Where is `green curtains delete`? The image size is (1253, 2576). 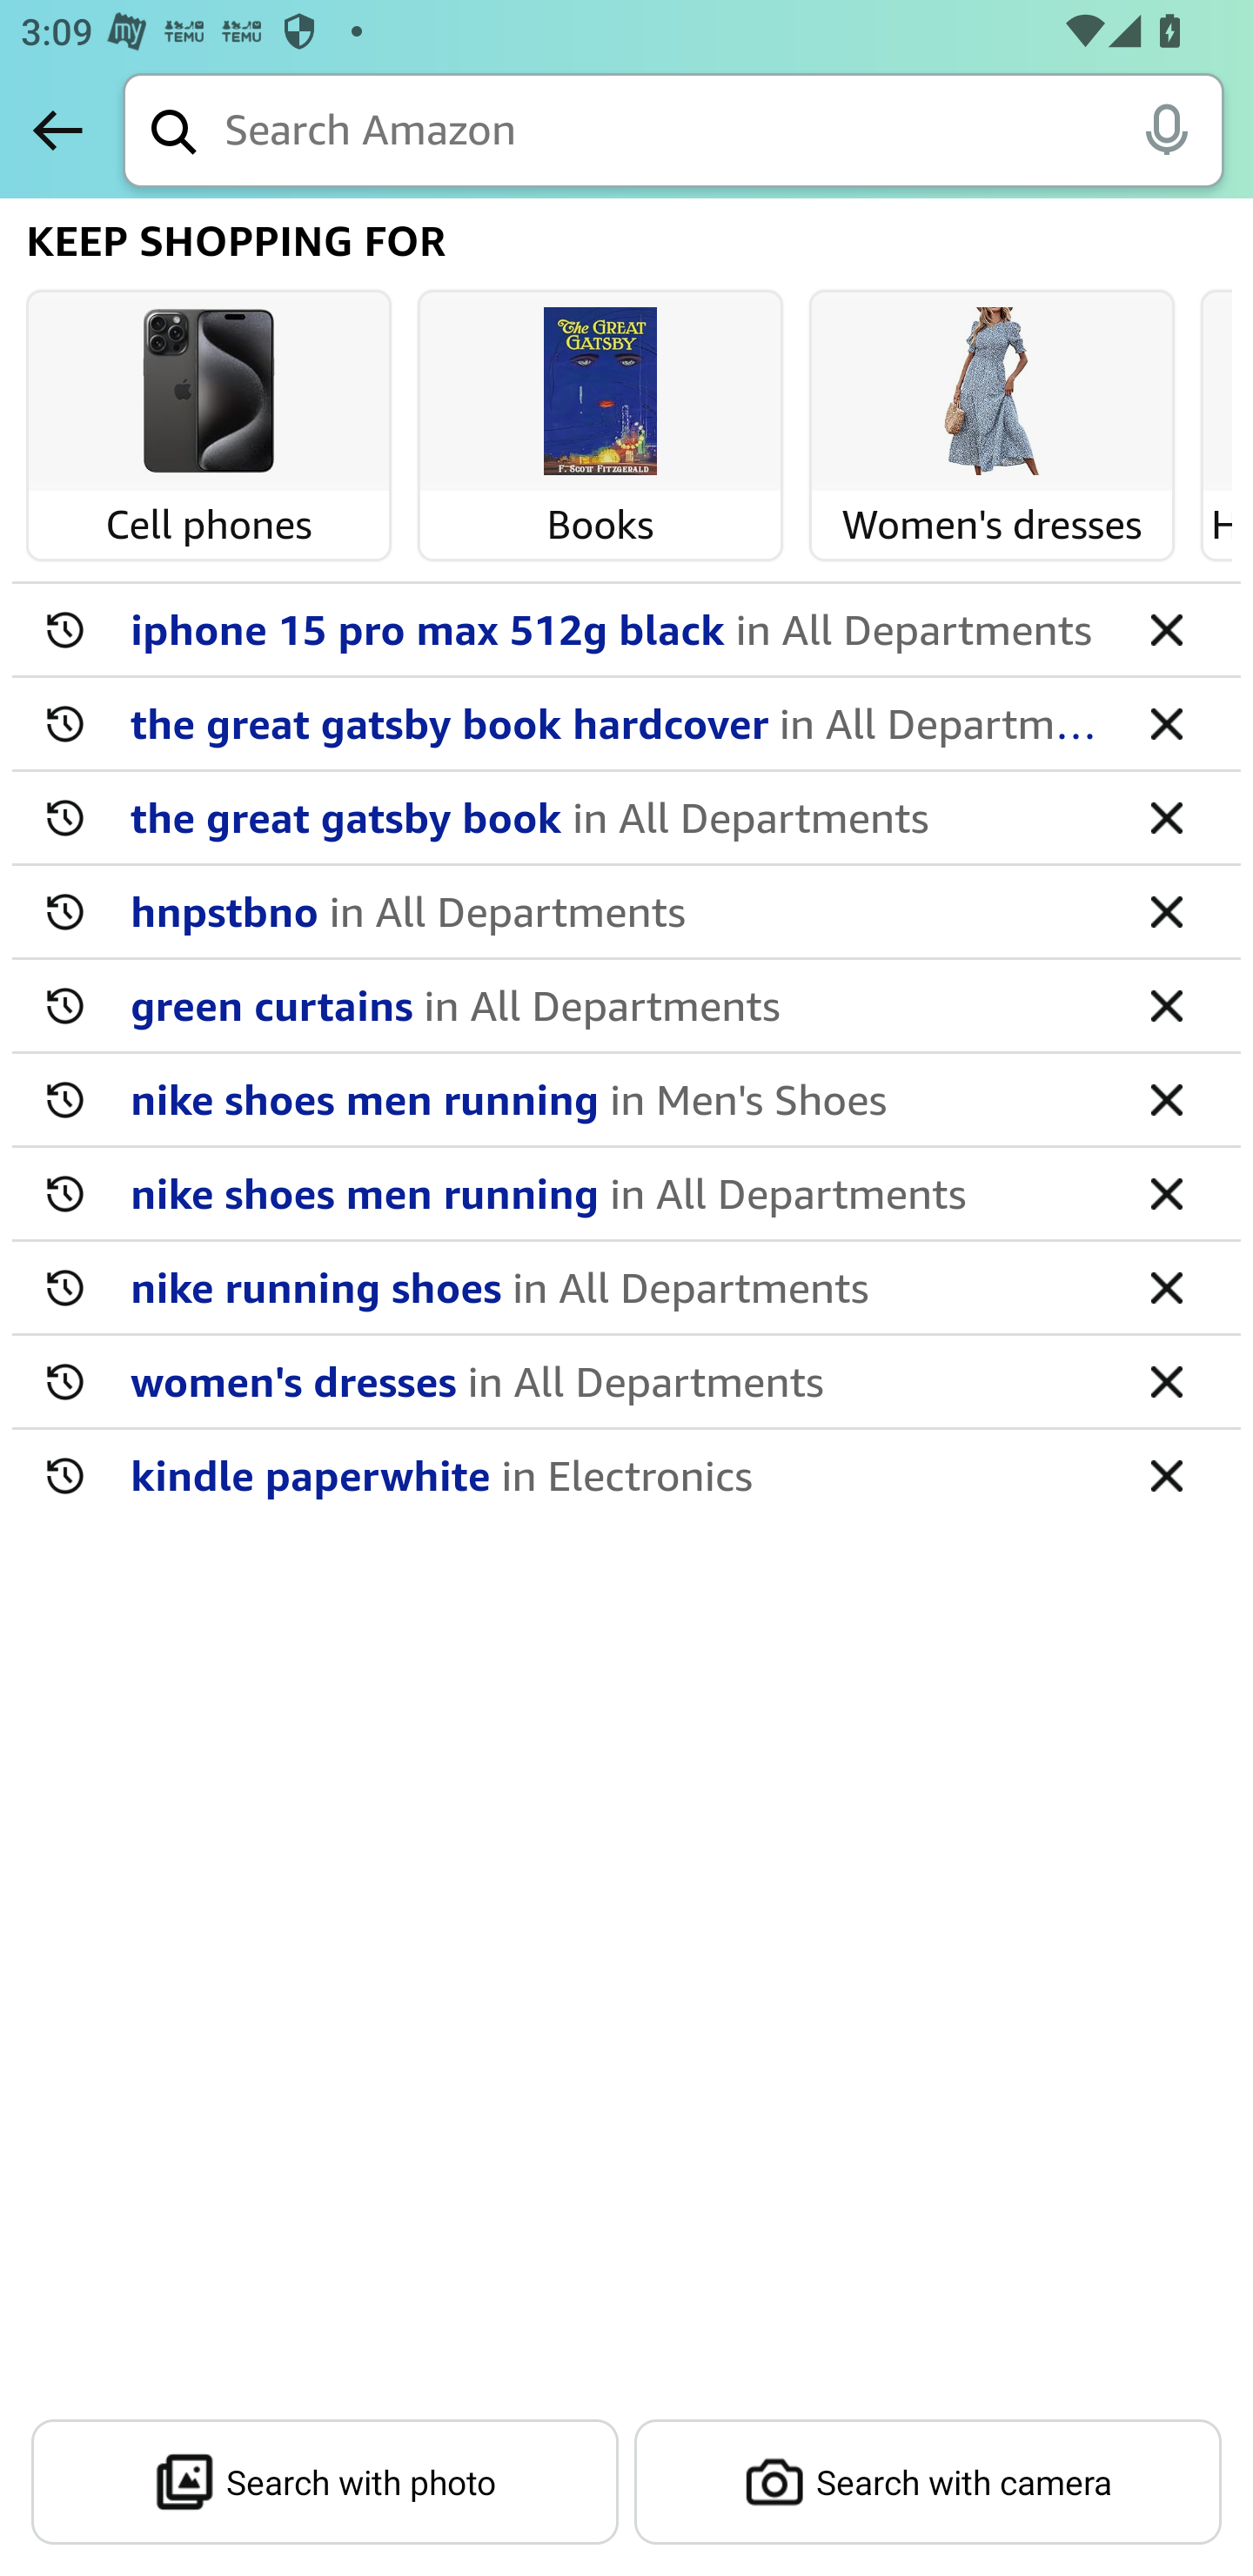 green curtains delete is located at coordinates (626, 1006).